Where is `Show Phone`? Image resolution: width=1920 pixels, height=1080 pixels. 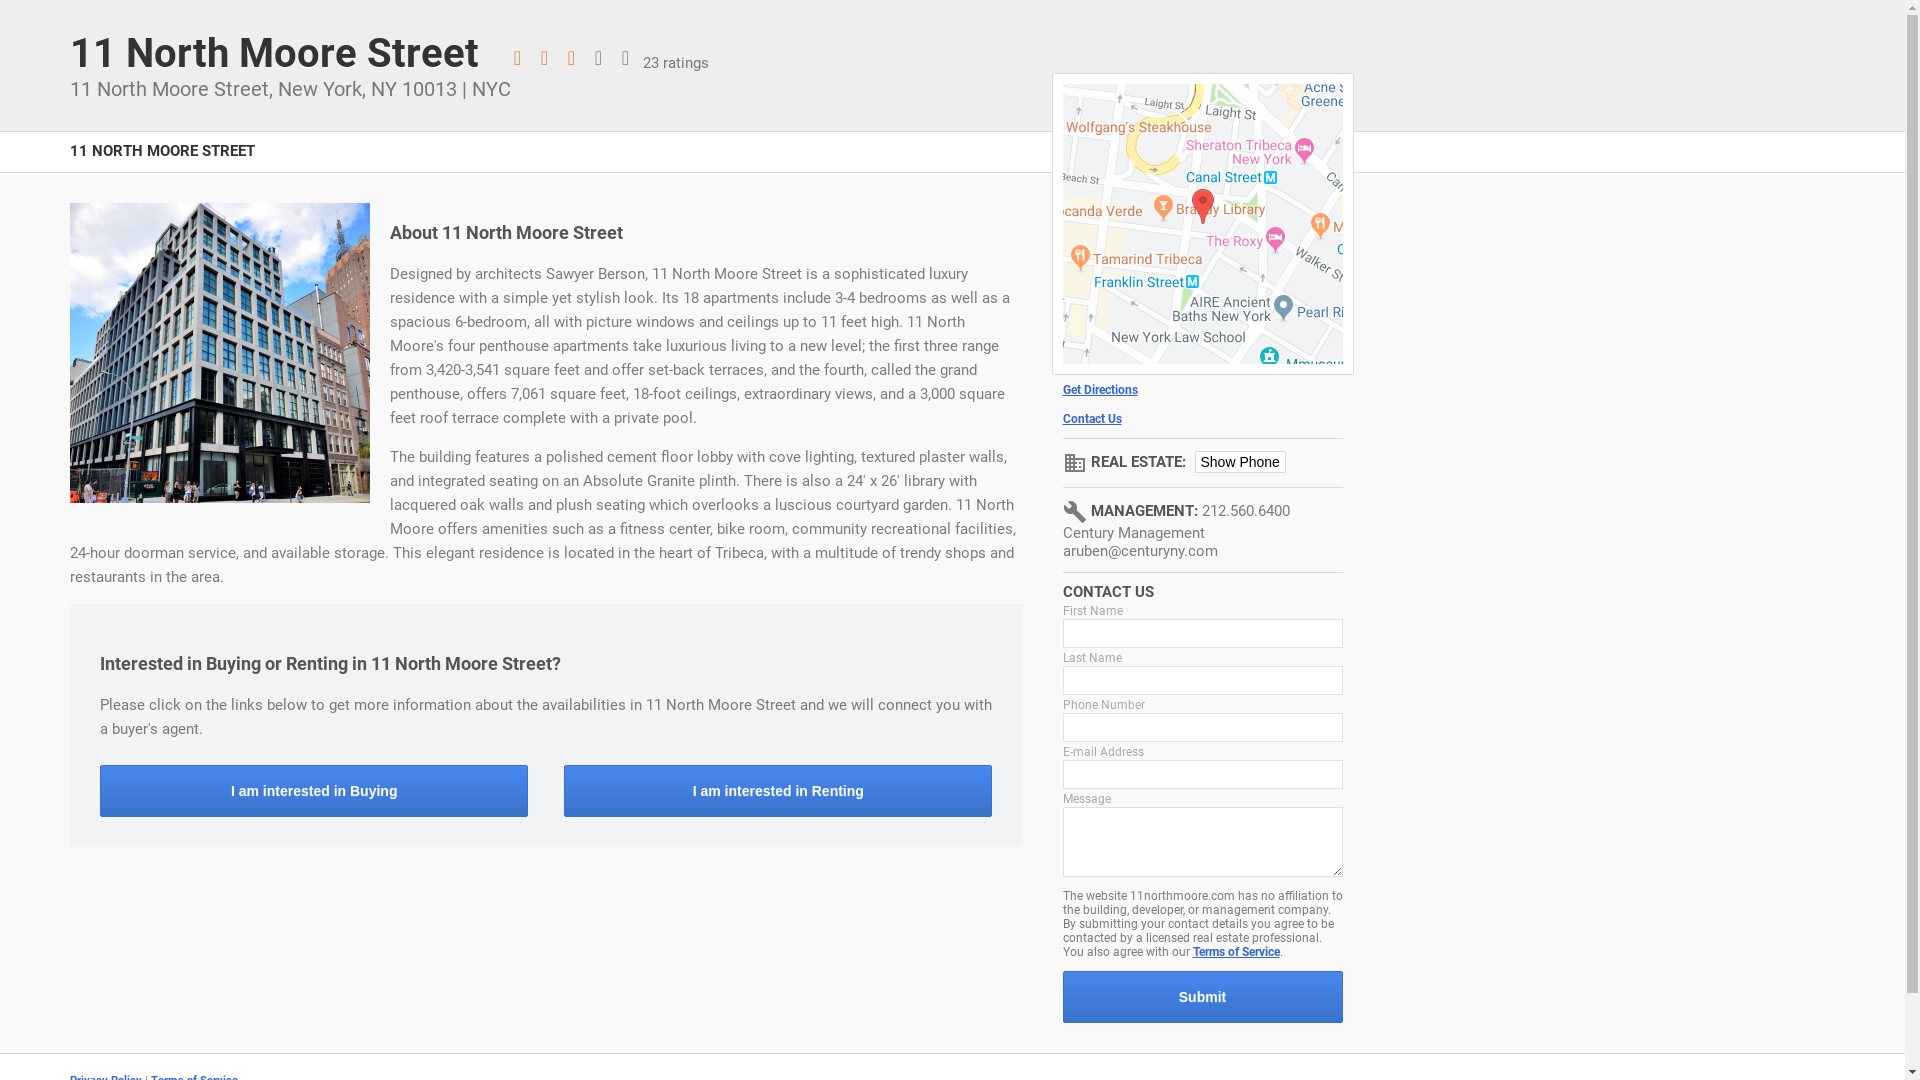
Show Phone is located at coordinates (1240, 462).